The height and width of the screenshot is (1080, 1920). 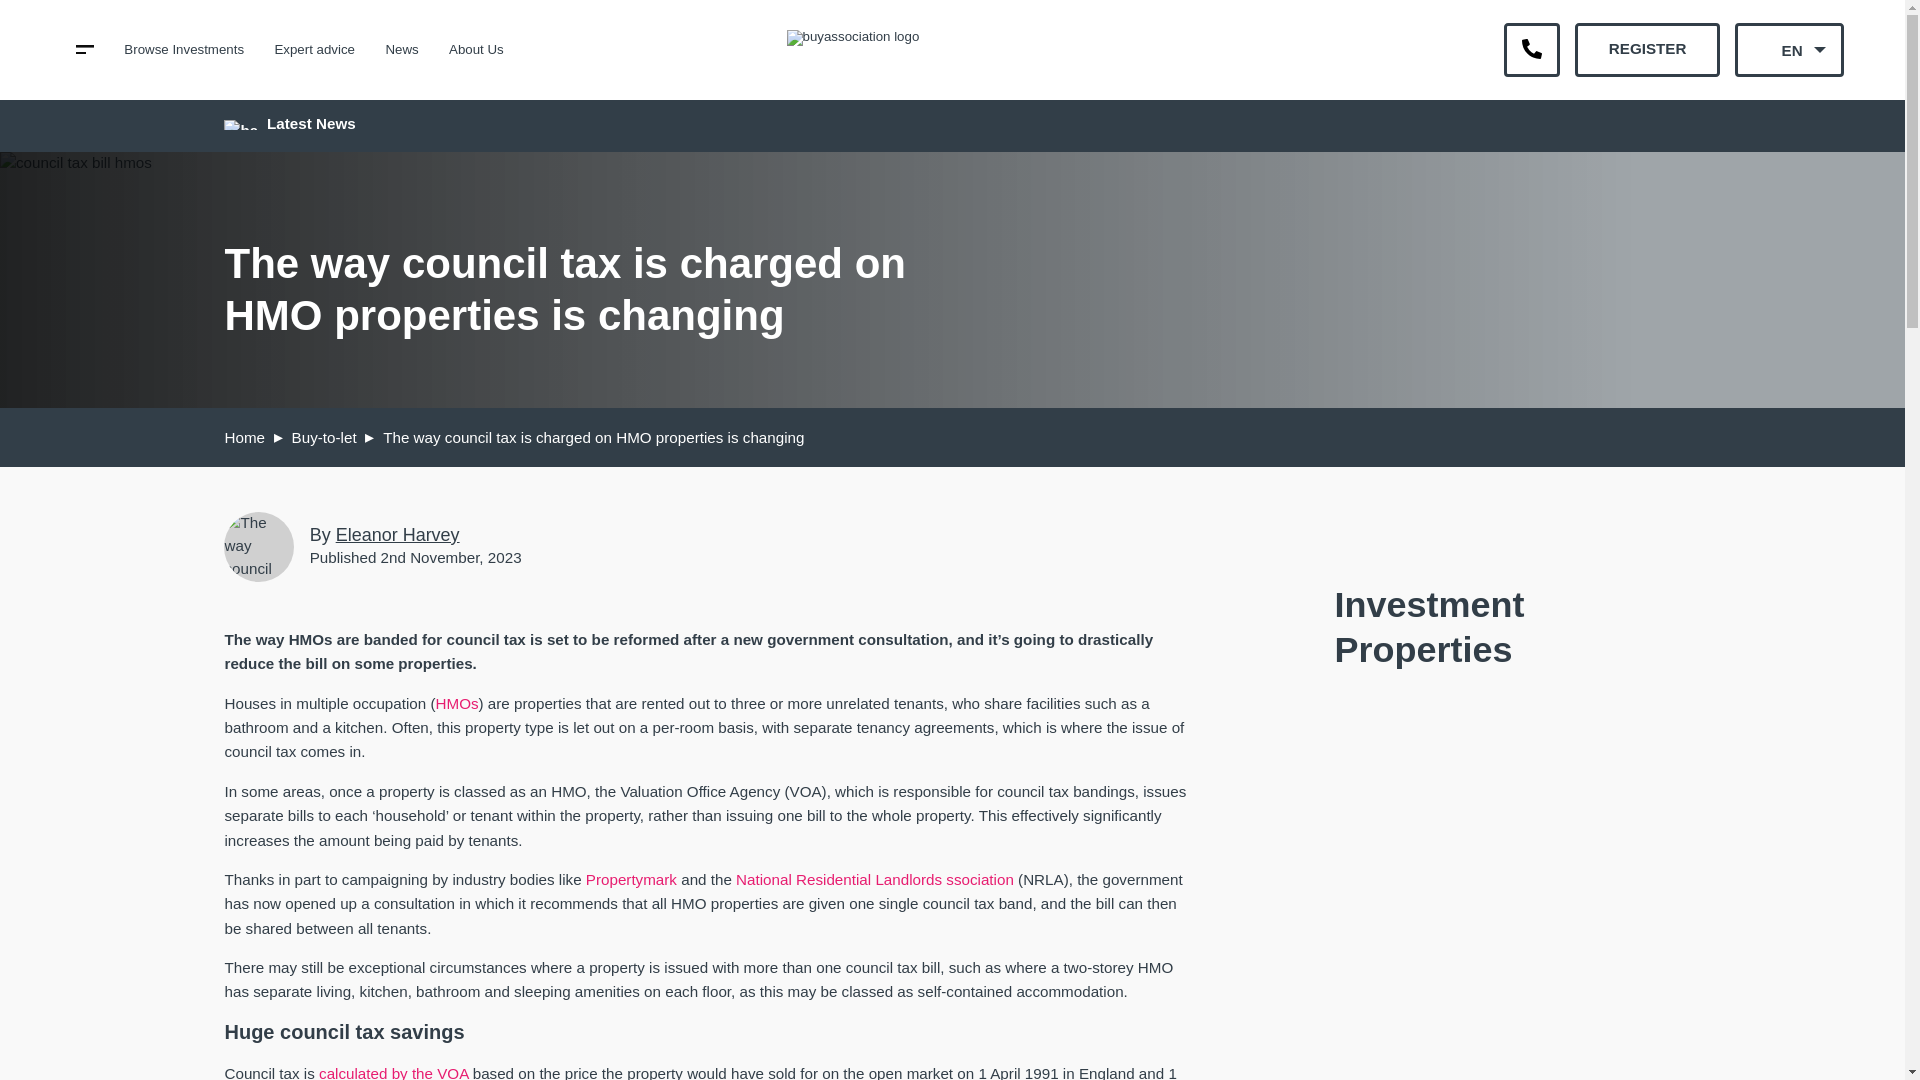 What do you see at coordinates (398, 534) in the screenshot?
I see `Posts by Eleanor Harvey` at bounding box center [398, 534].